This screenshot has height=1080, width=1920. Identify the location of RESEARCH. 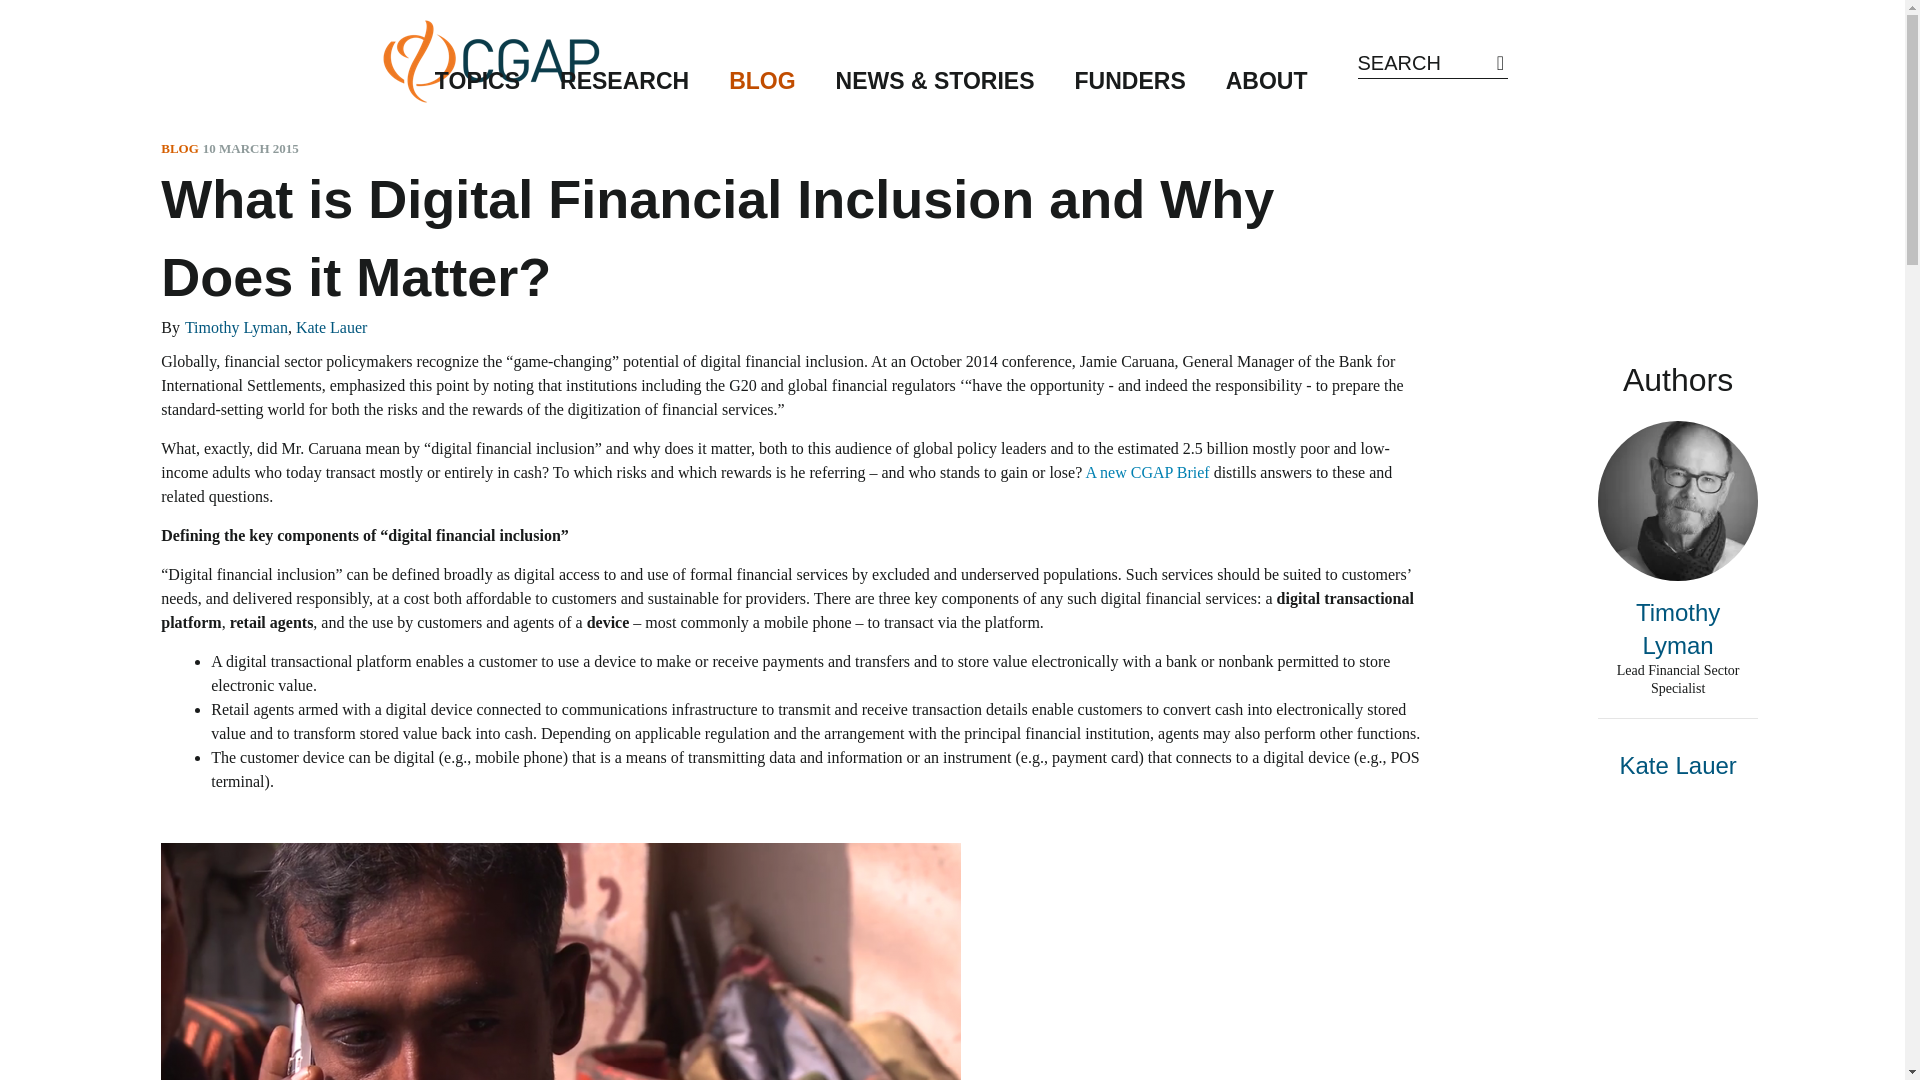
(624, 90).